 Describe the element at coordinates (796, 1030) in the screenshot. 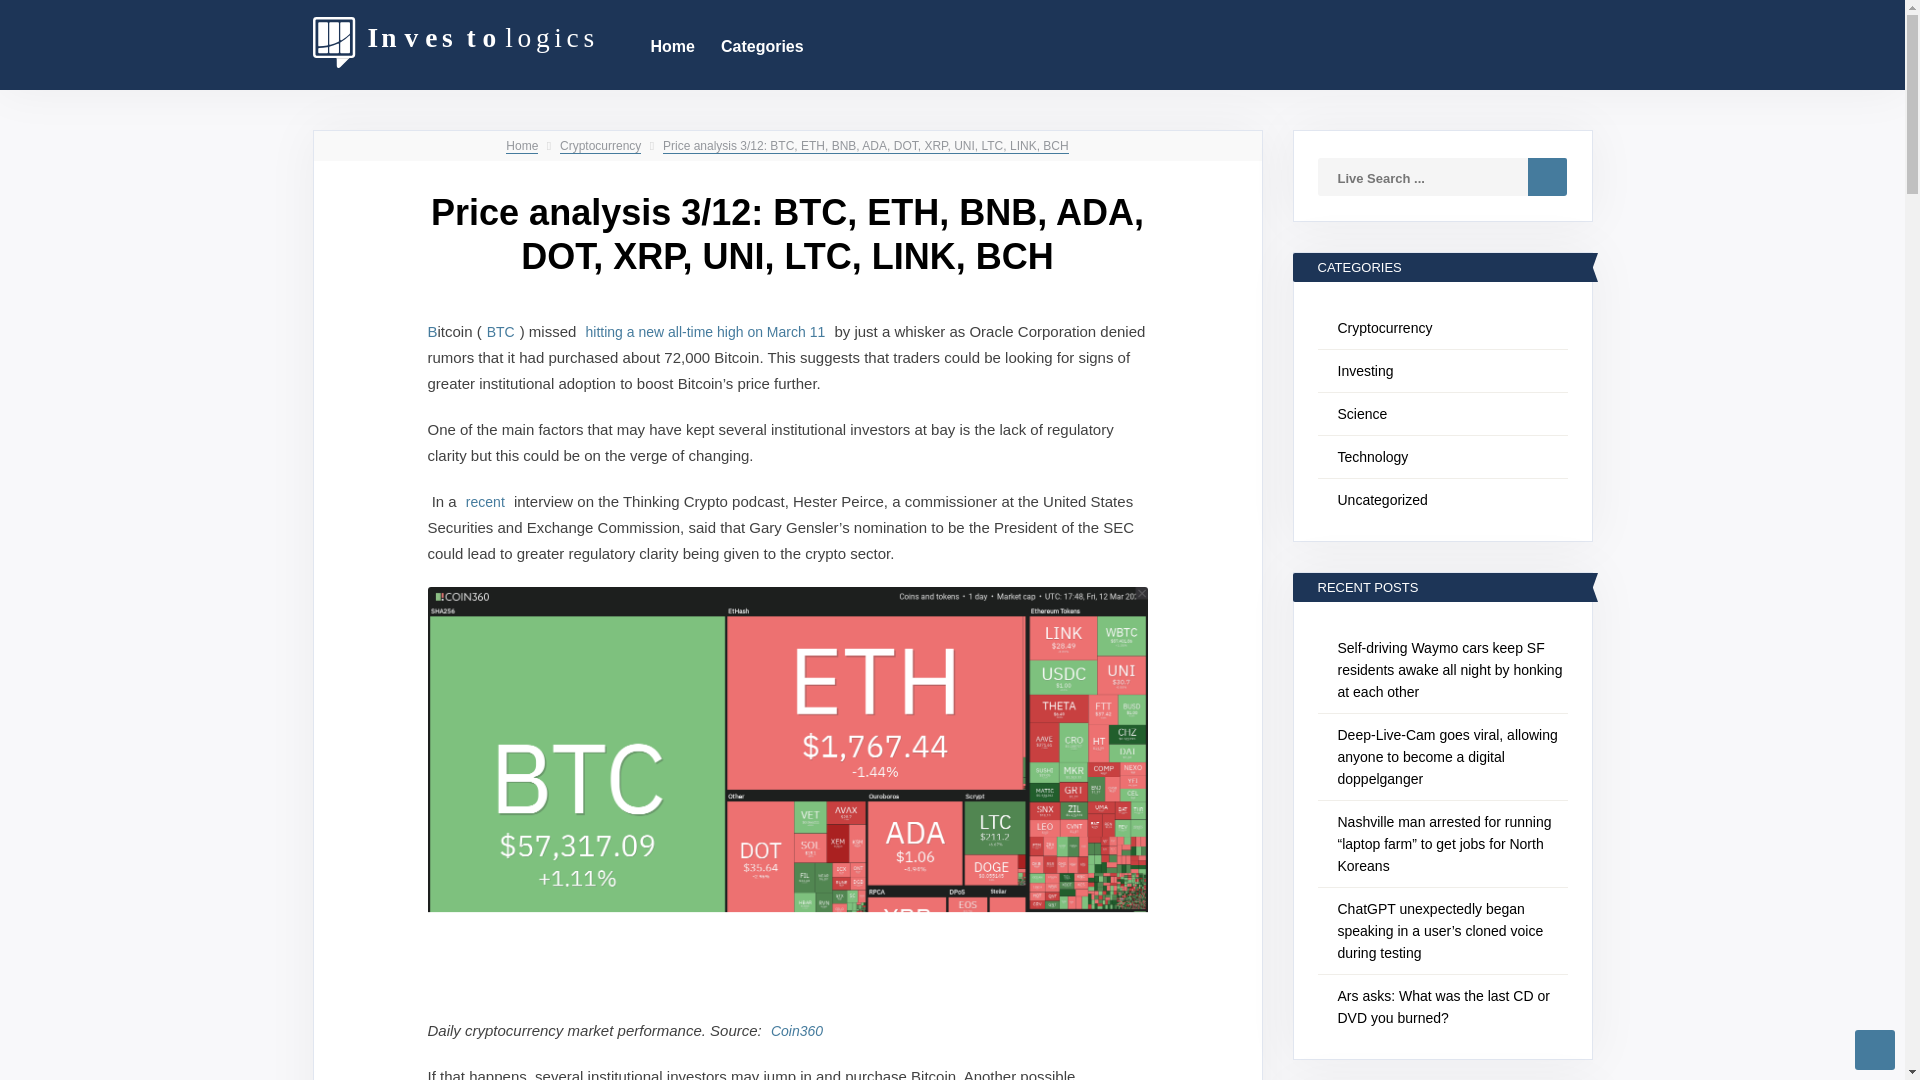

I see `Coin360` at that location.